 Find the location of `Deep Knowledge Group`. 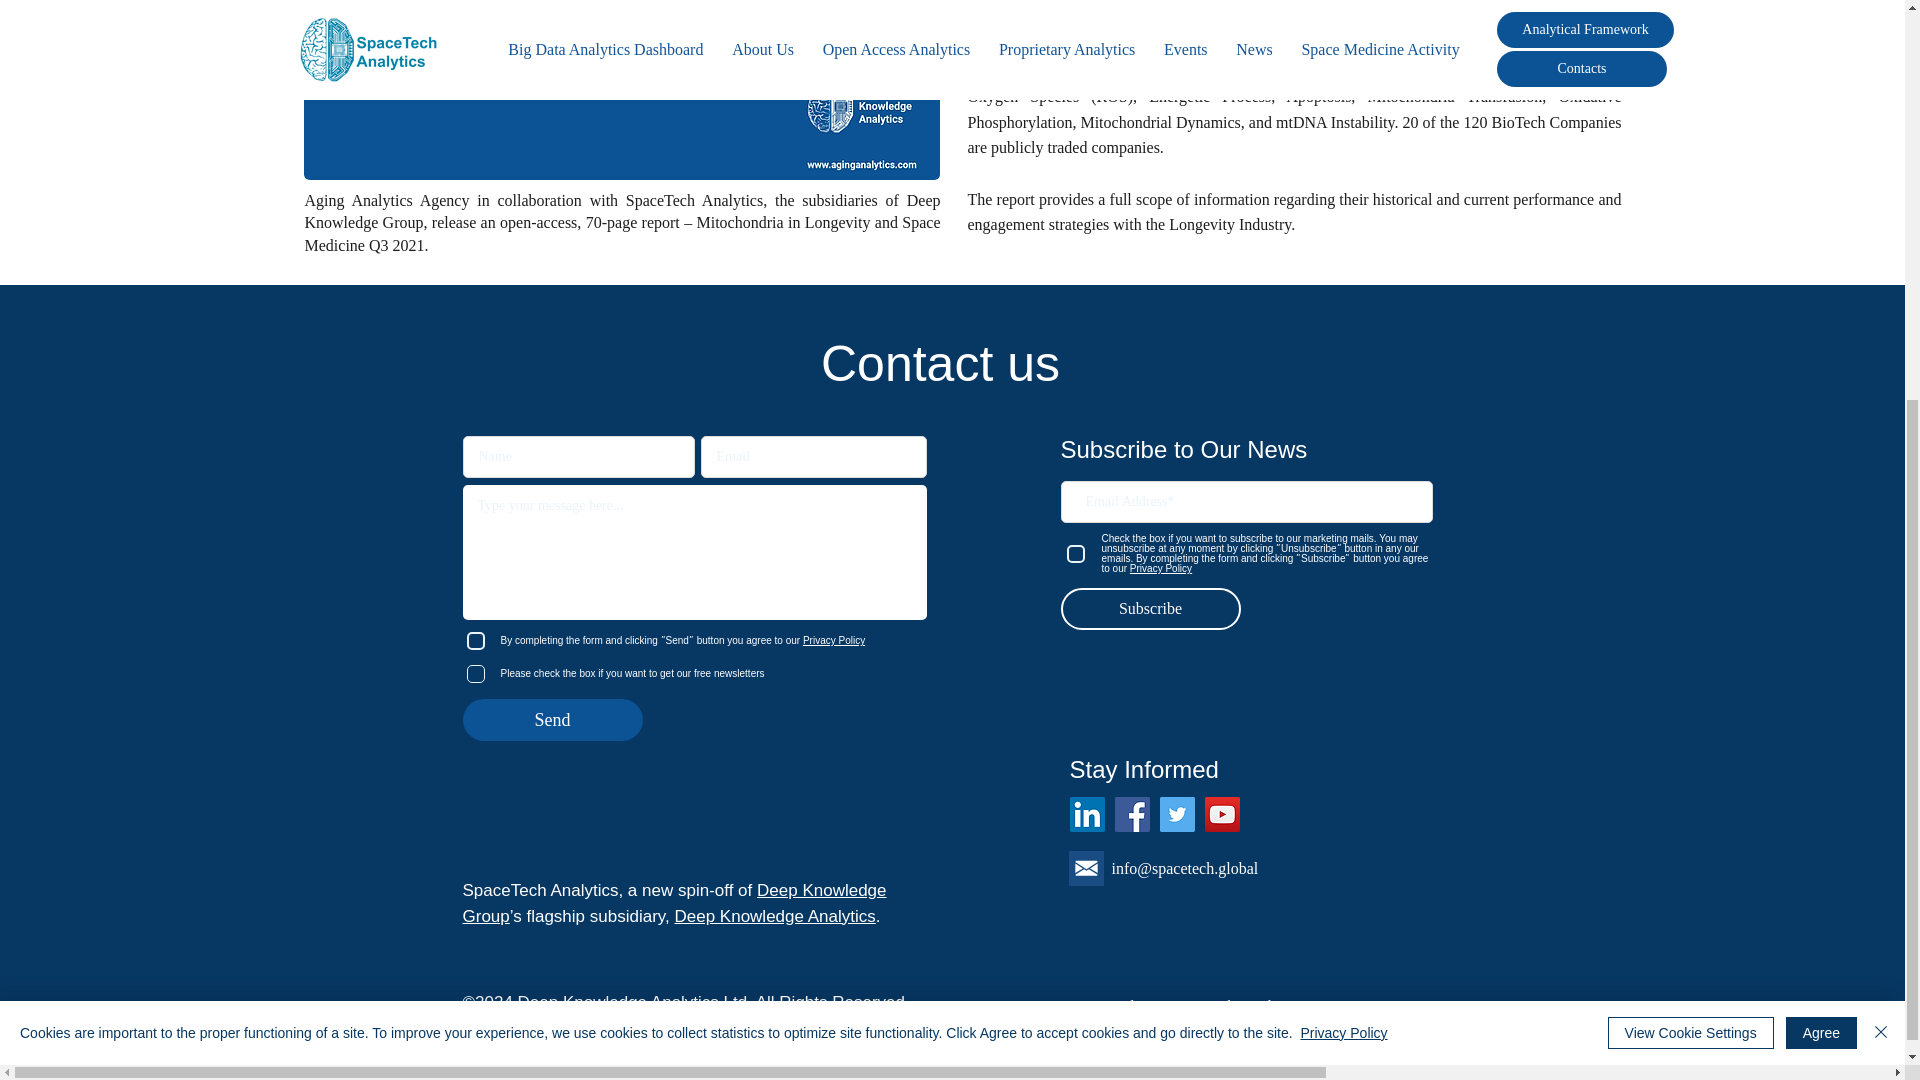

Deep Knowledge Group is located at coordinates (674, 903).